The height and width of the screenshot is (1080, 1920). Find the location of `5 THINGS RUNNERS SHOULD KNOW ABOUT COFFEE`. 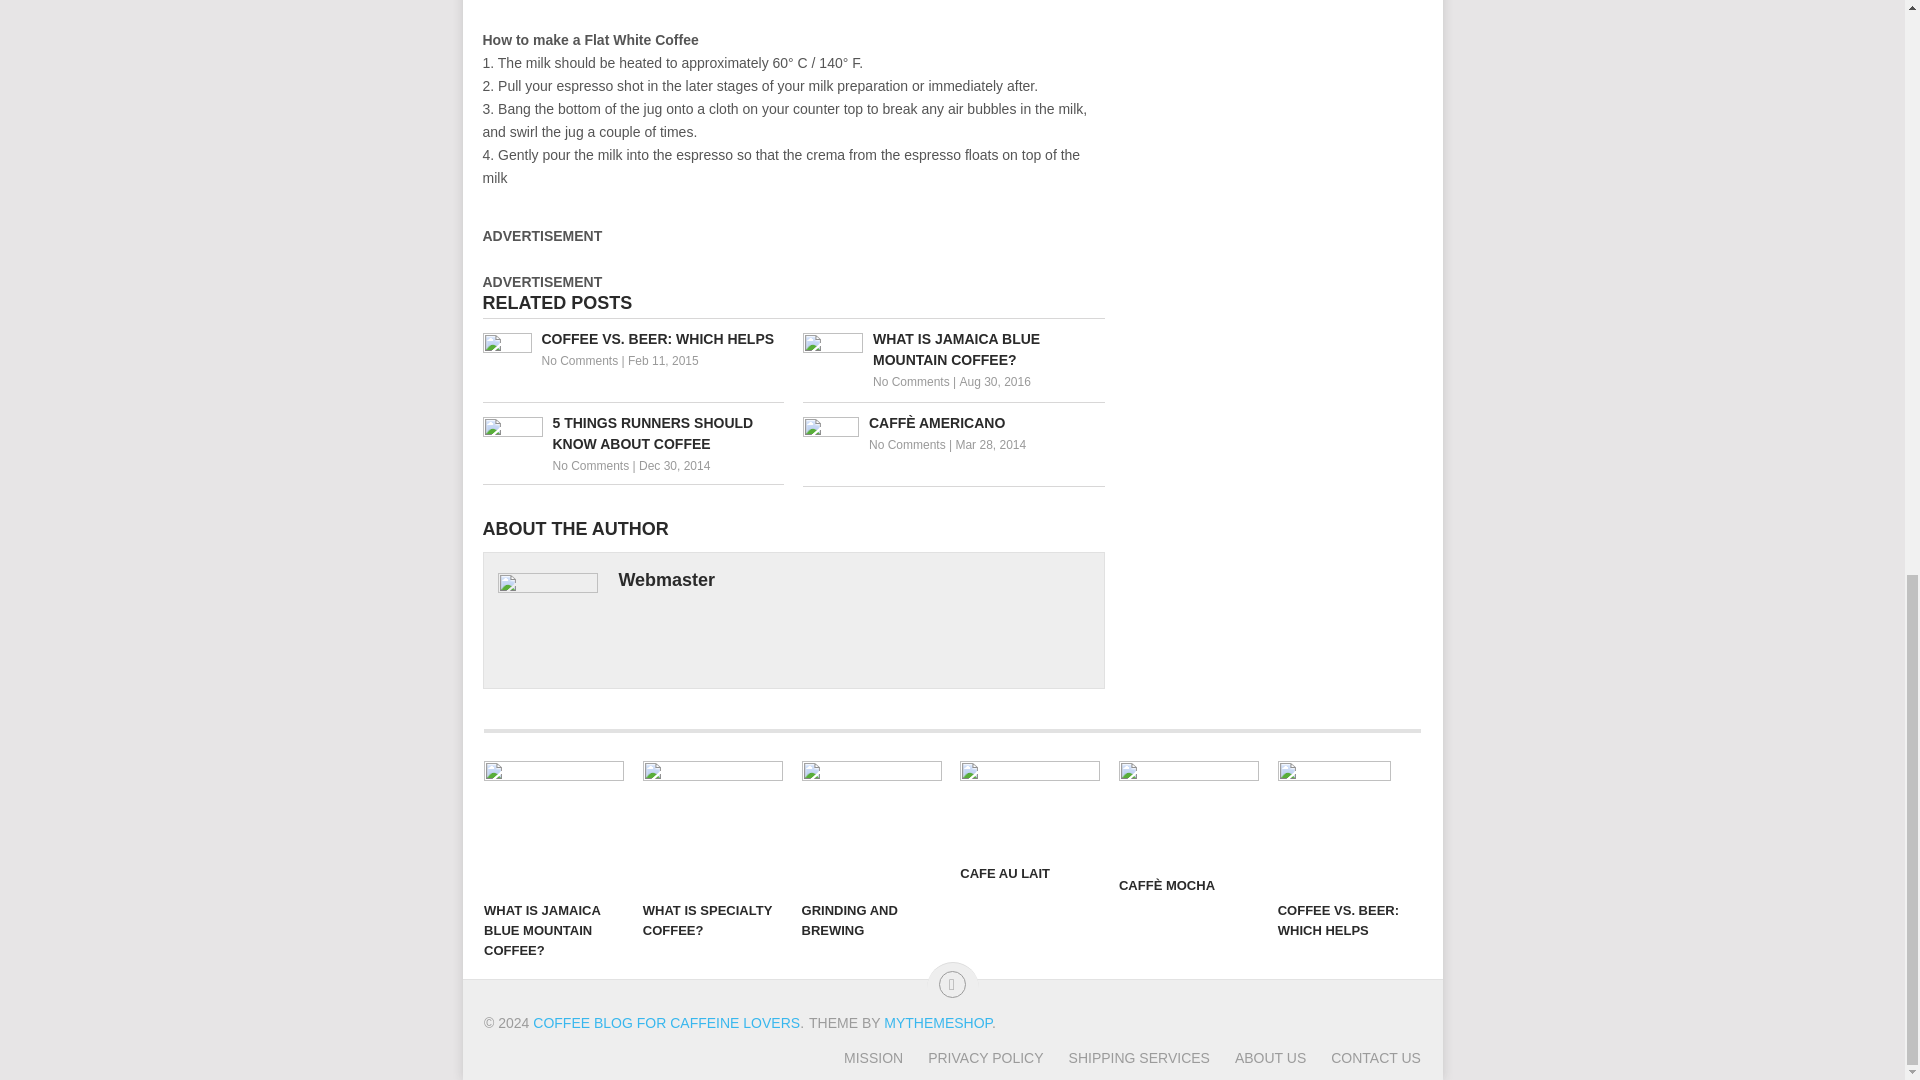

5 THINGS RUNNERS SHOULD KNOW ABOUT COFFEE is located at coordinates (632, 433).